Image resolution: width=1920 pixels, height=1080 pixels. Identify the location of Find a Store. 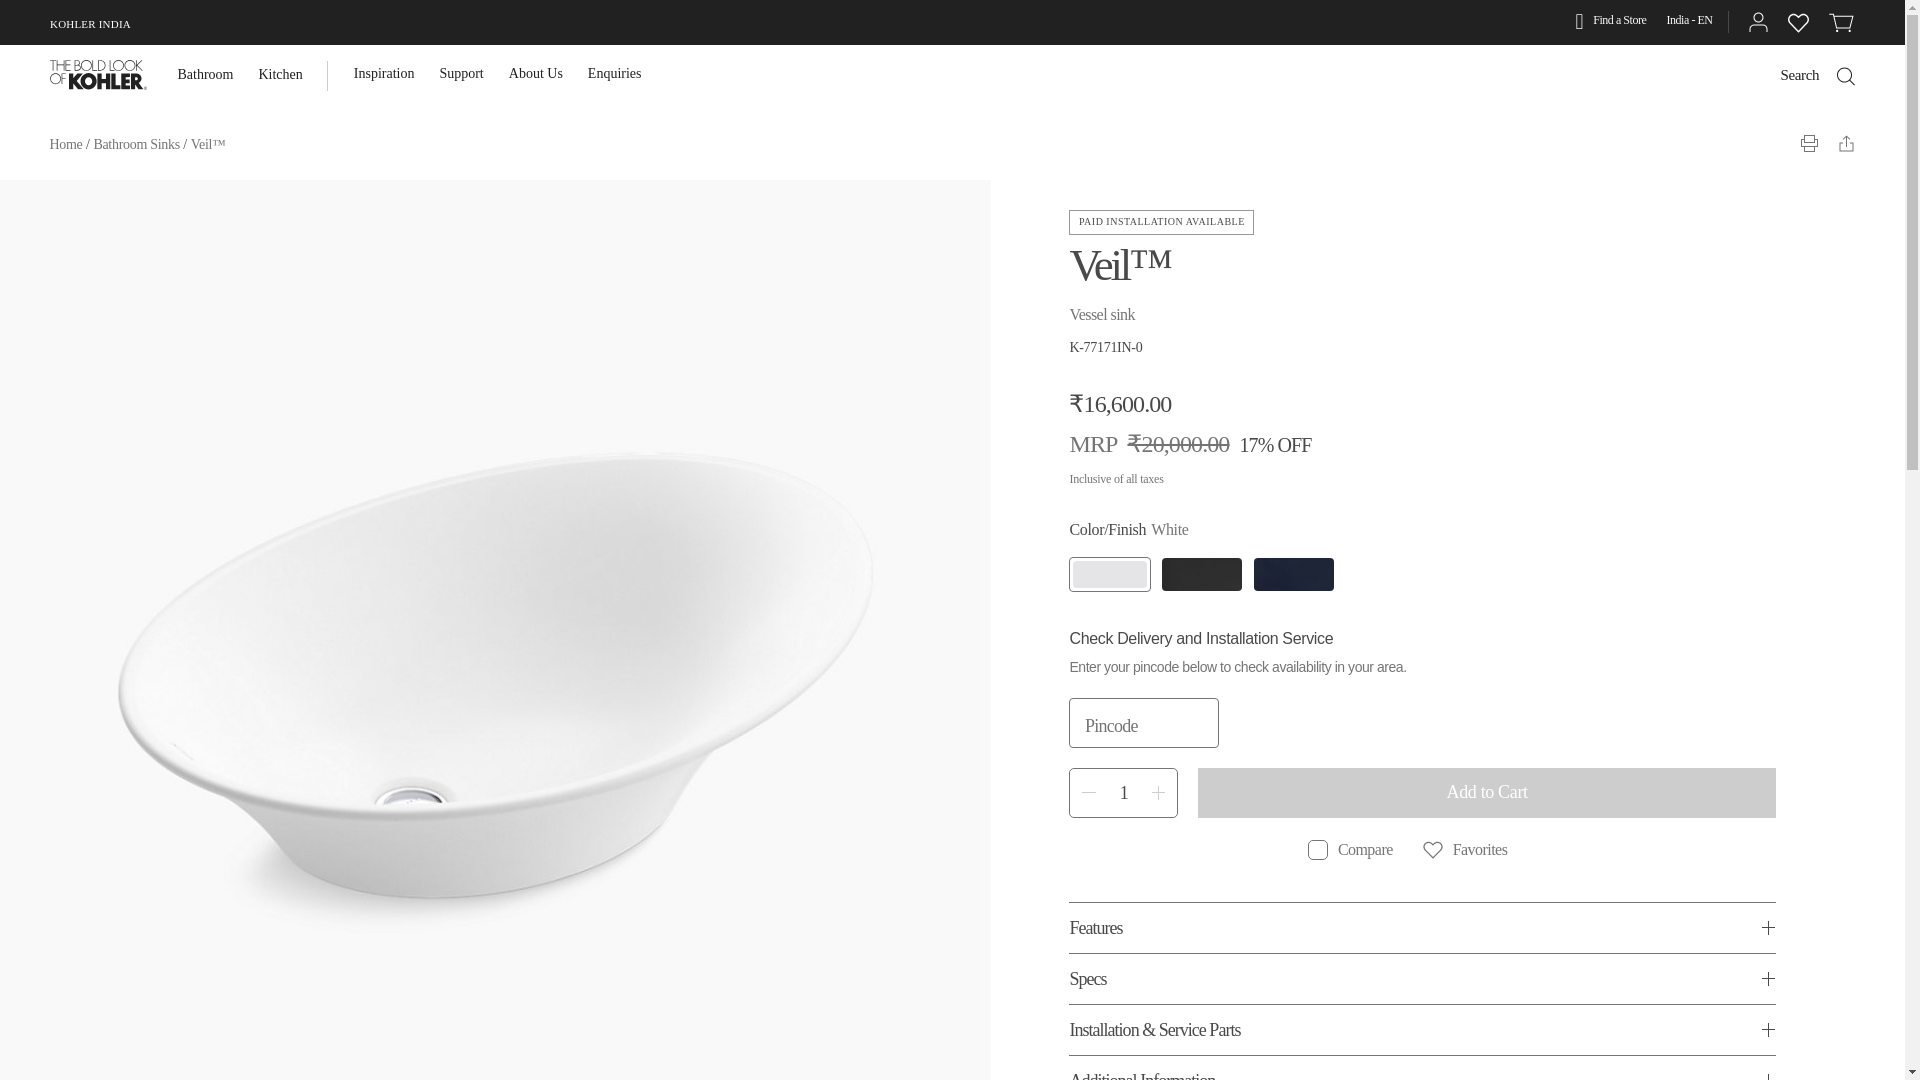
(1612, 22).